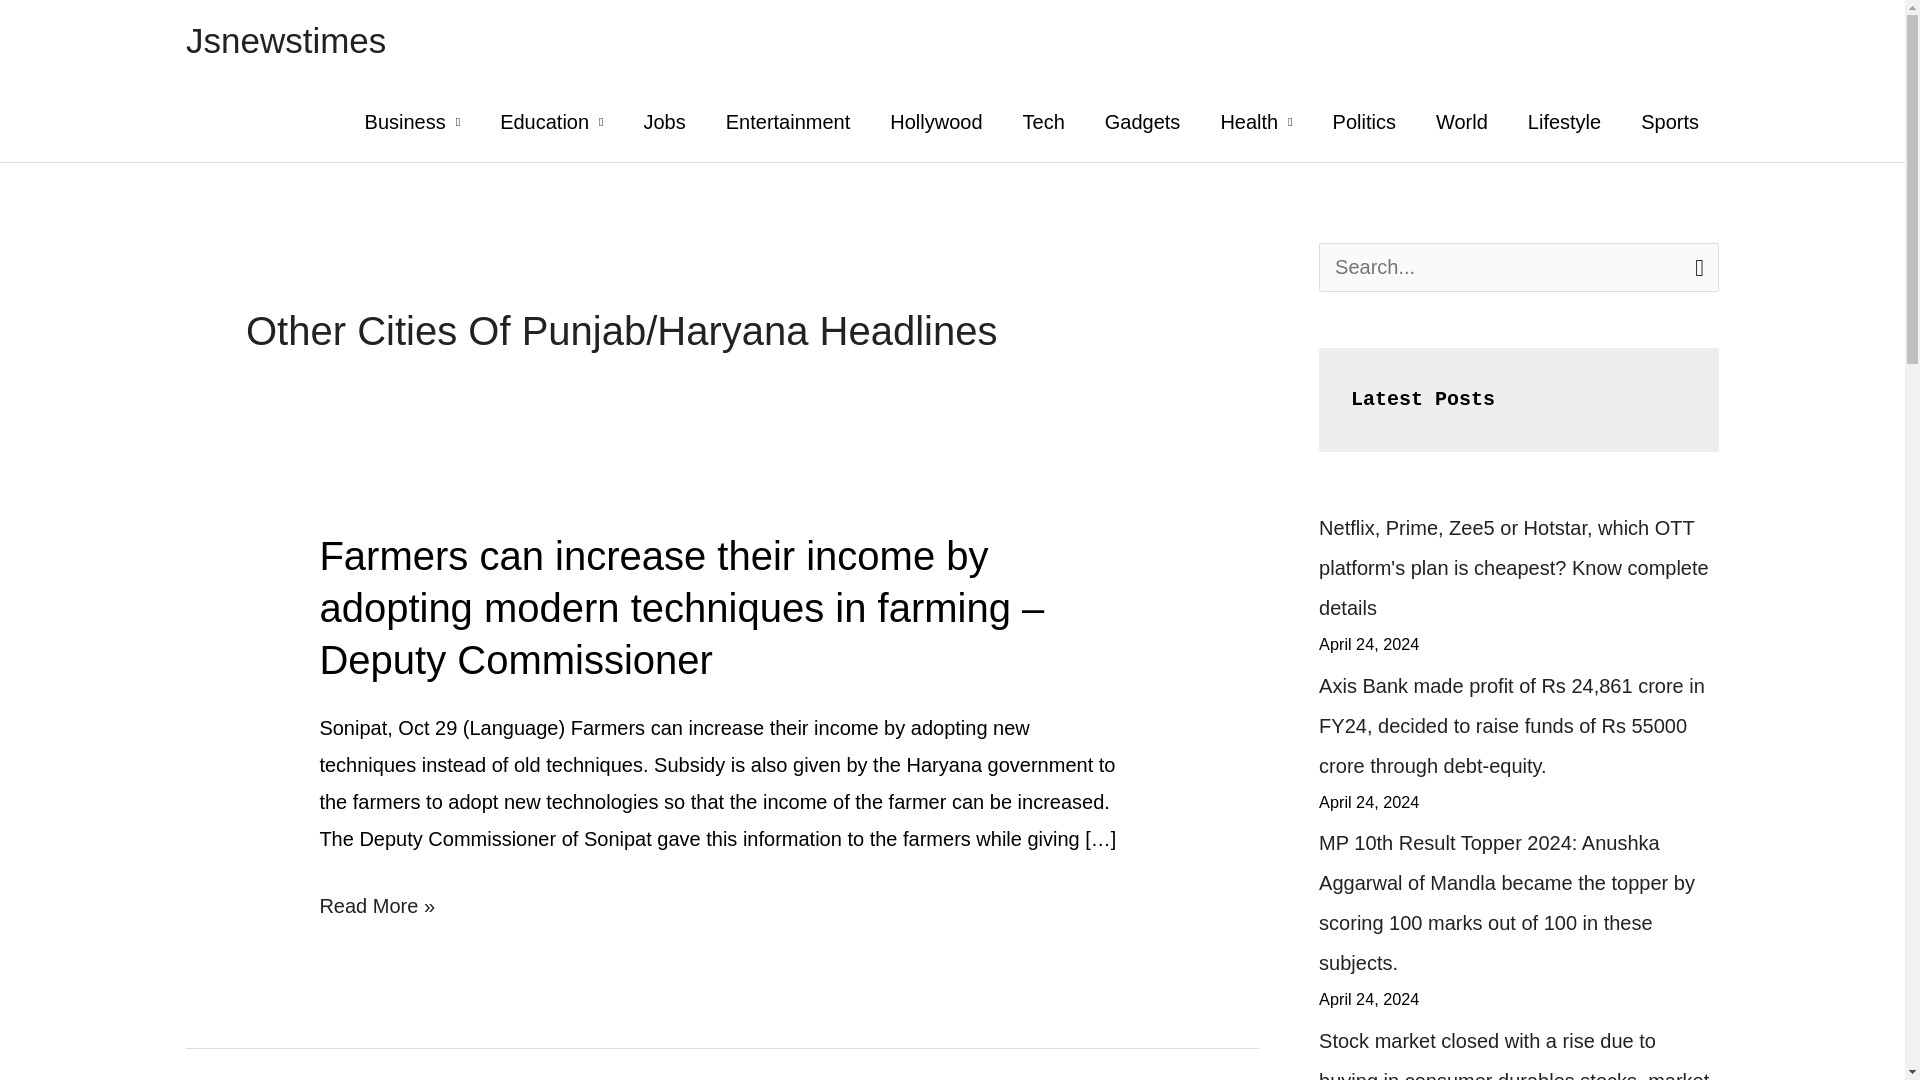  I want to click on Jsnewstimes, so click(286, 40).